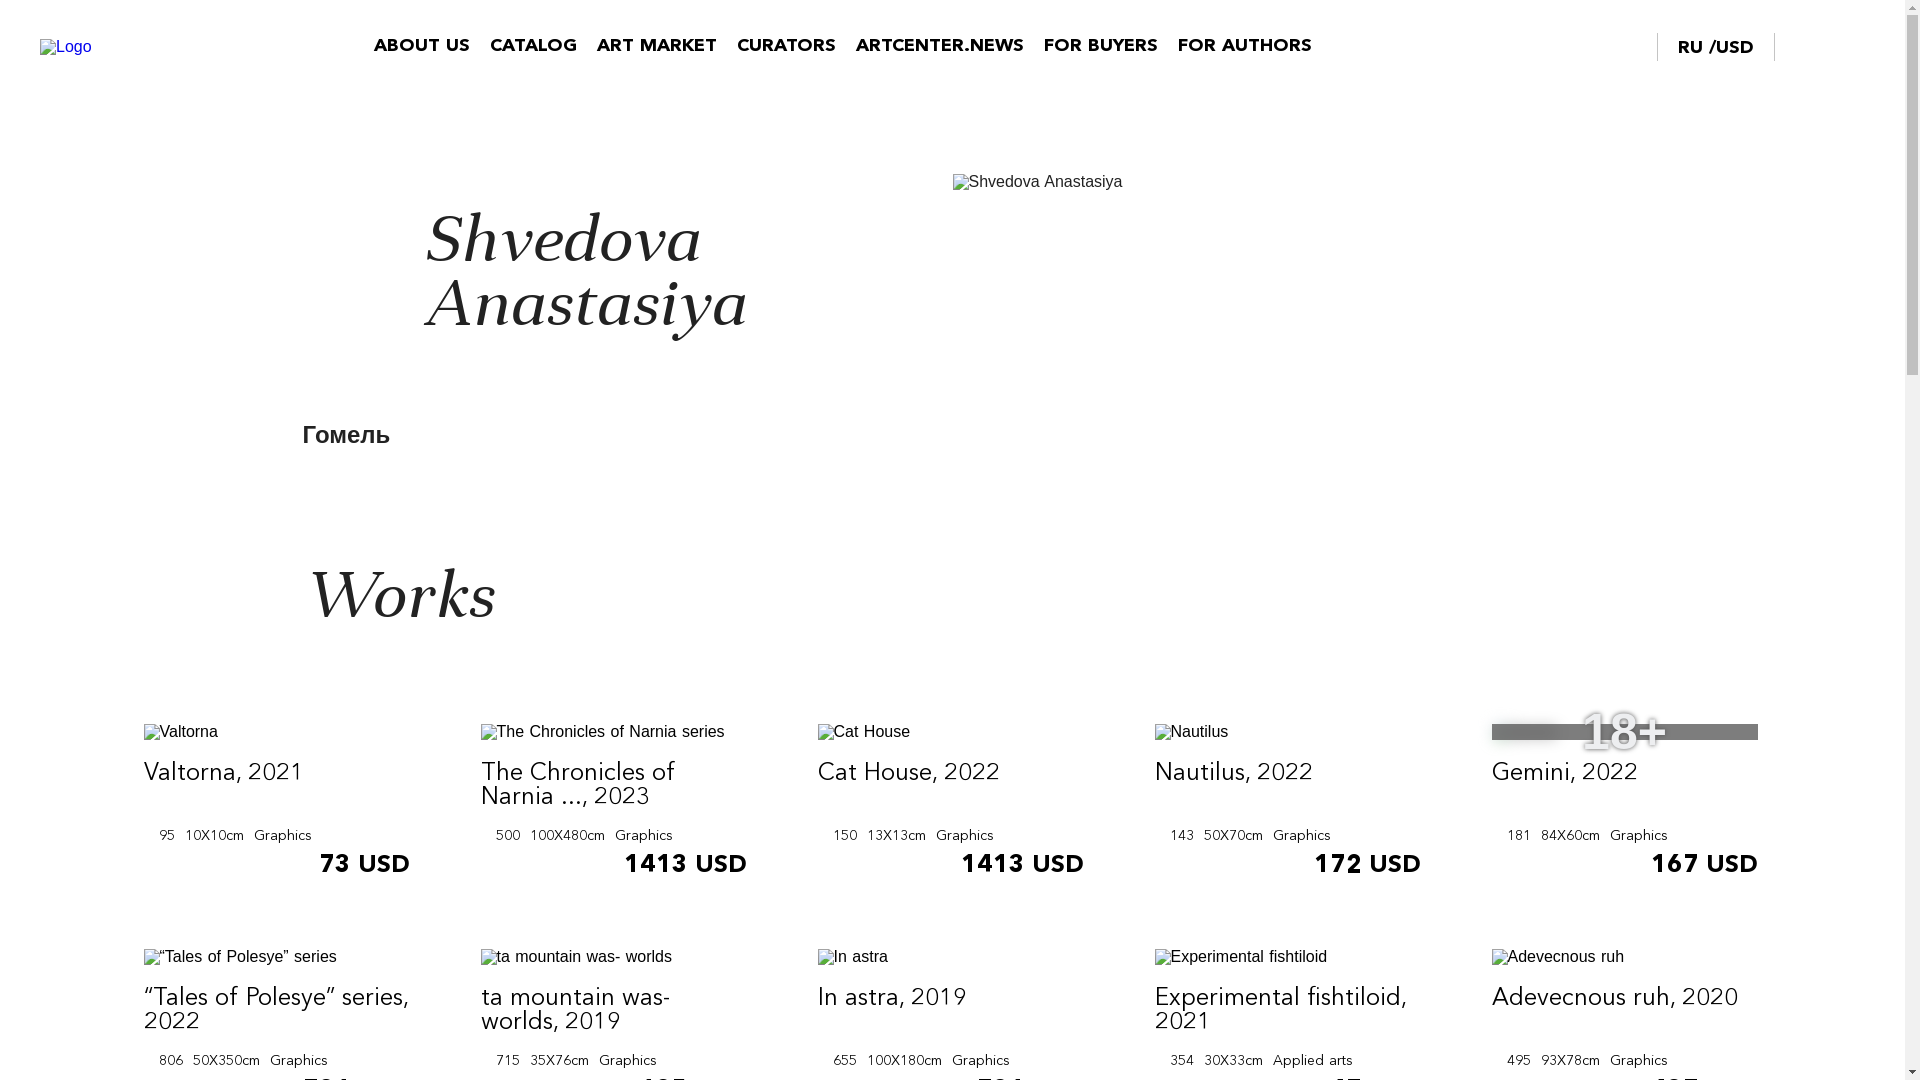  What do you see at coordinates (1694, 47) in the screenshot?
I see `RU` at bounding box center [1694, 47].